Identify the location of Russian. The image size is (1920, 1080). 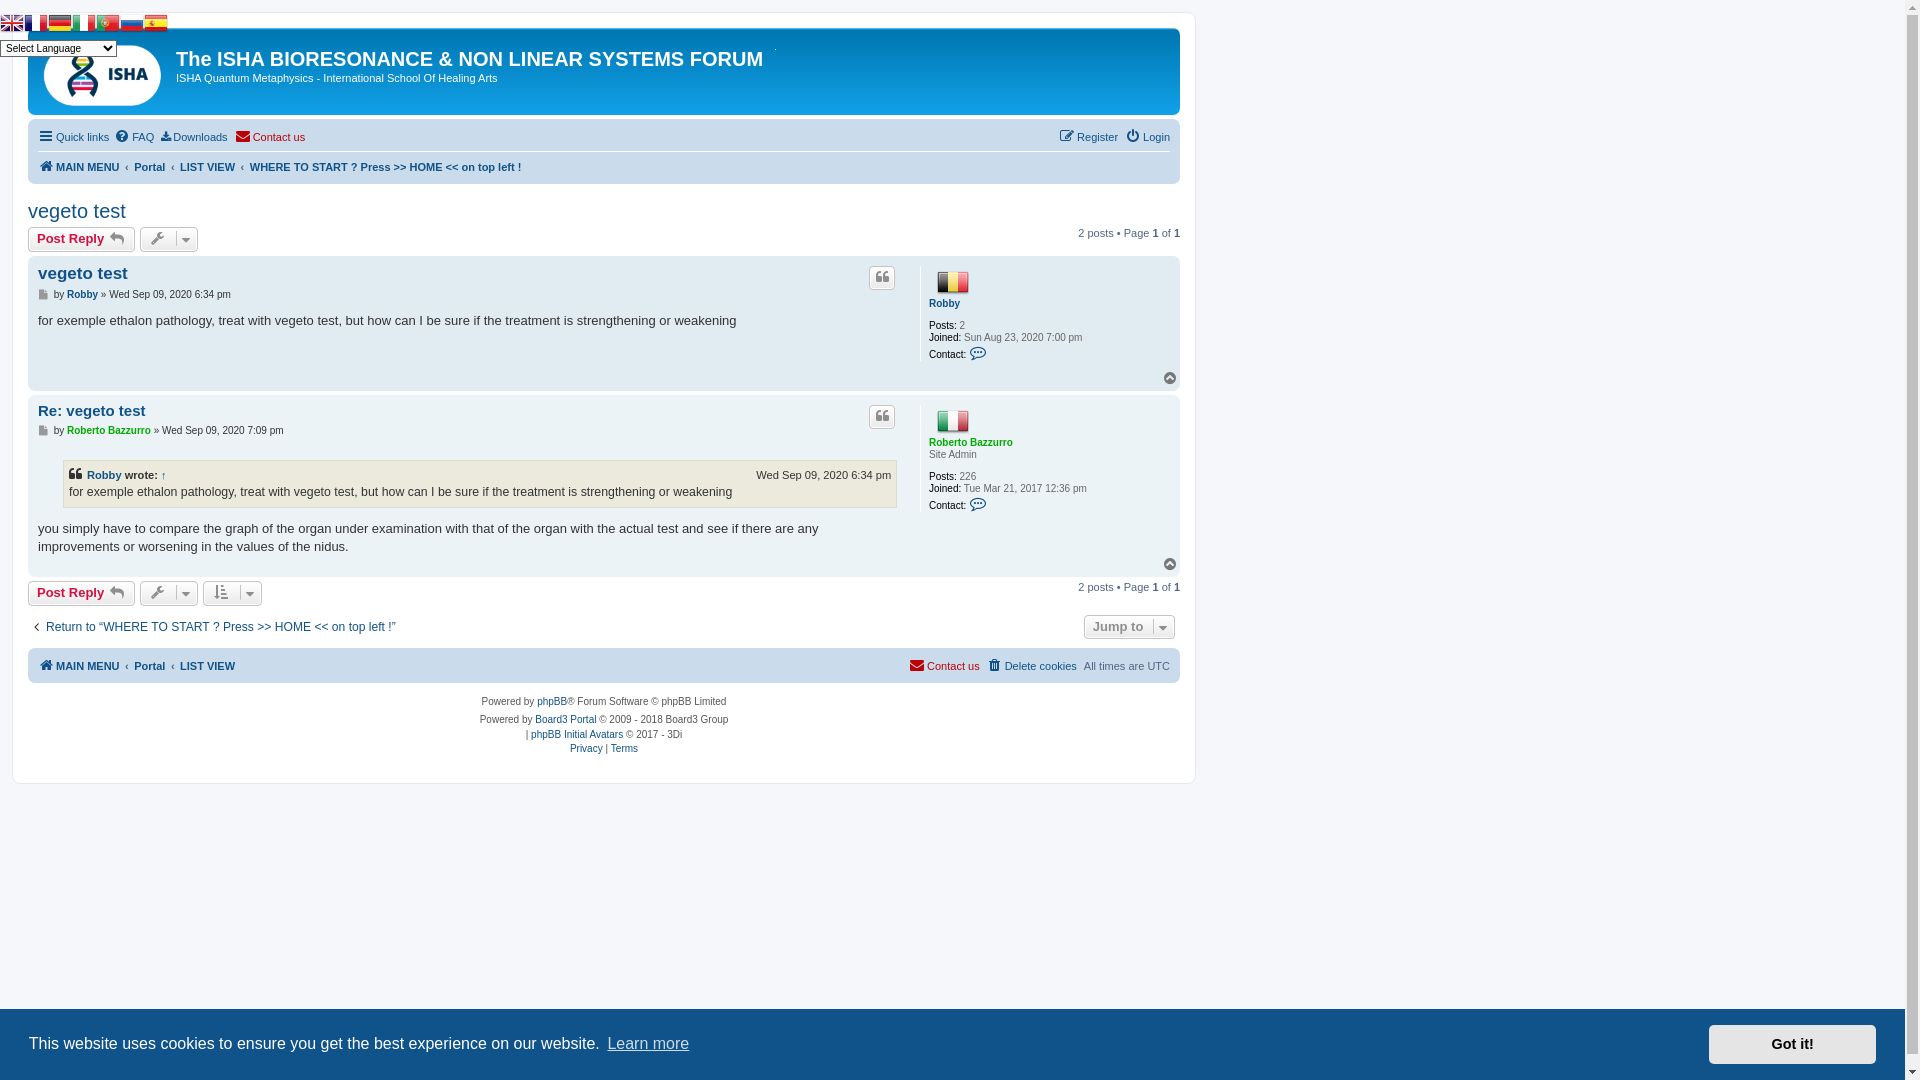
(132, 26).